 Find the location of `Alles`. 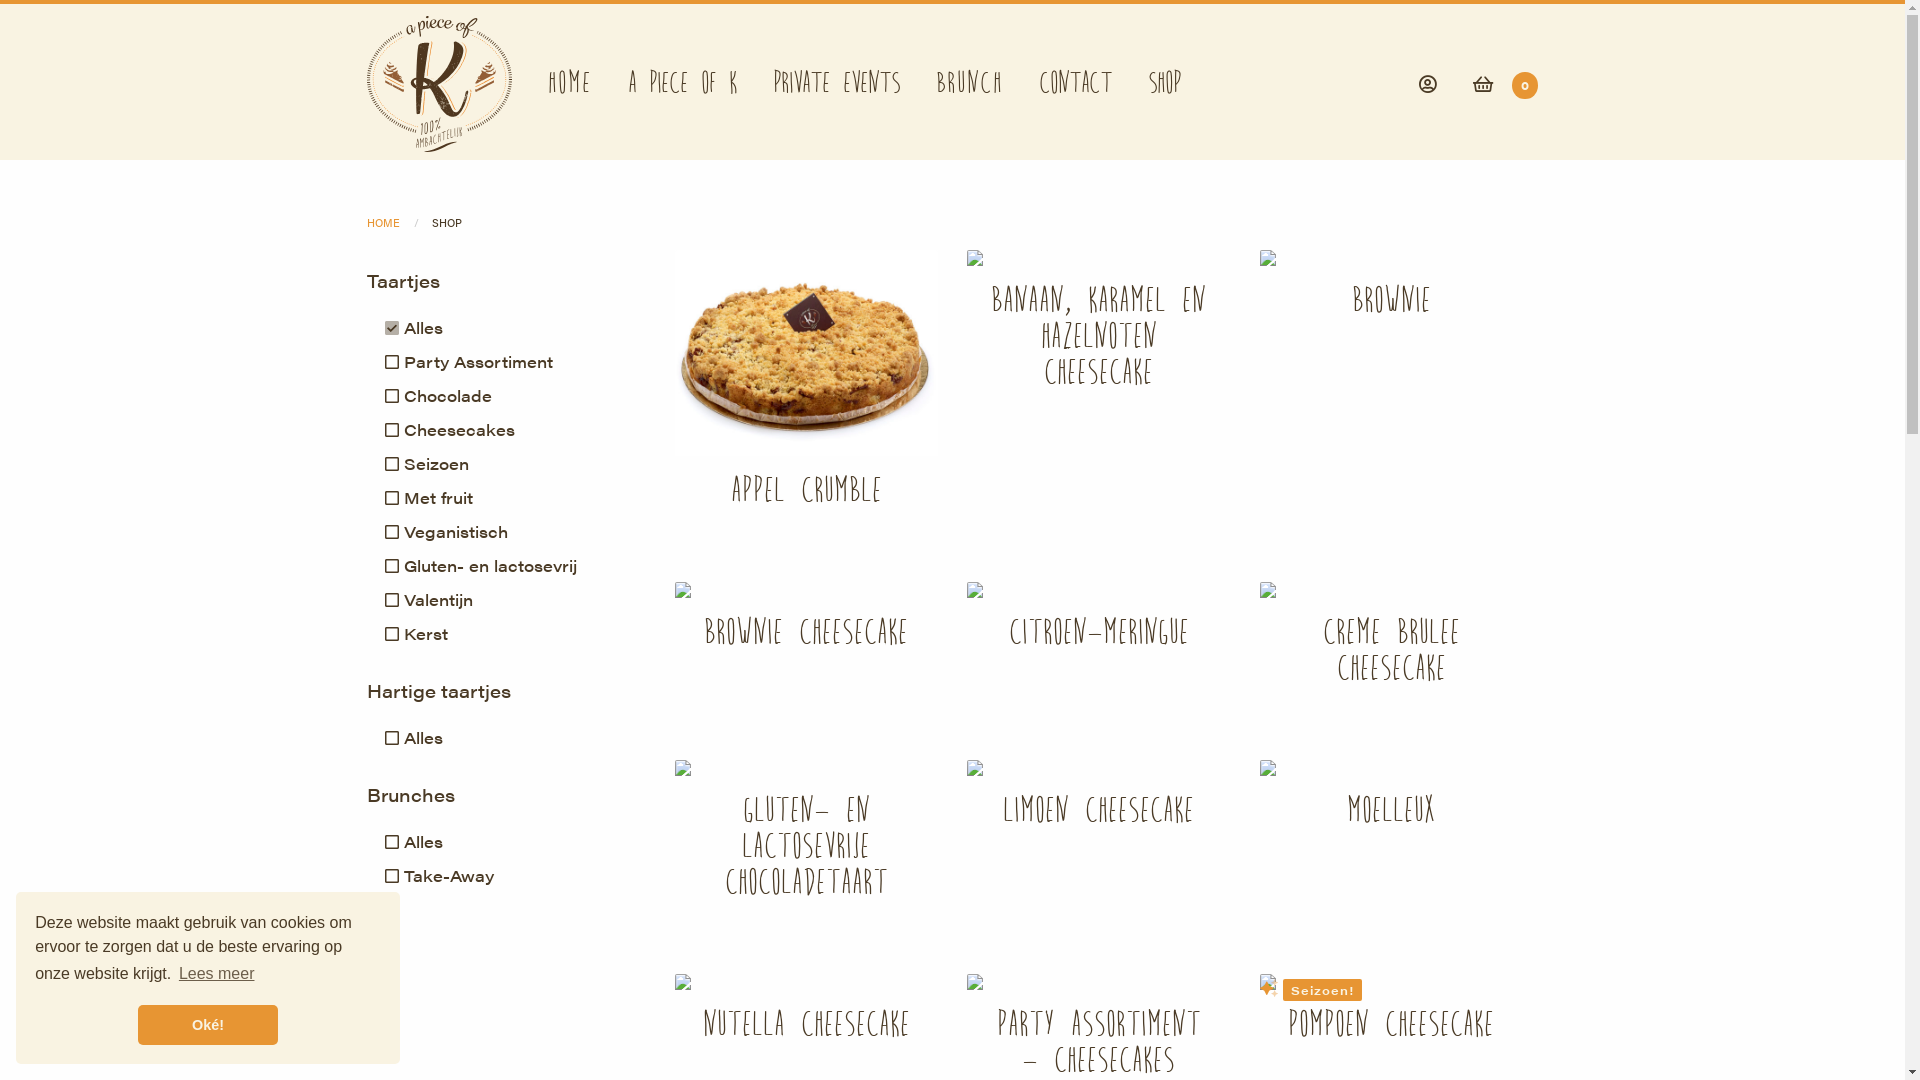

Alles is located at coordinates (514, 328).